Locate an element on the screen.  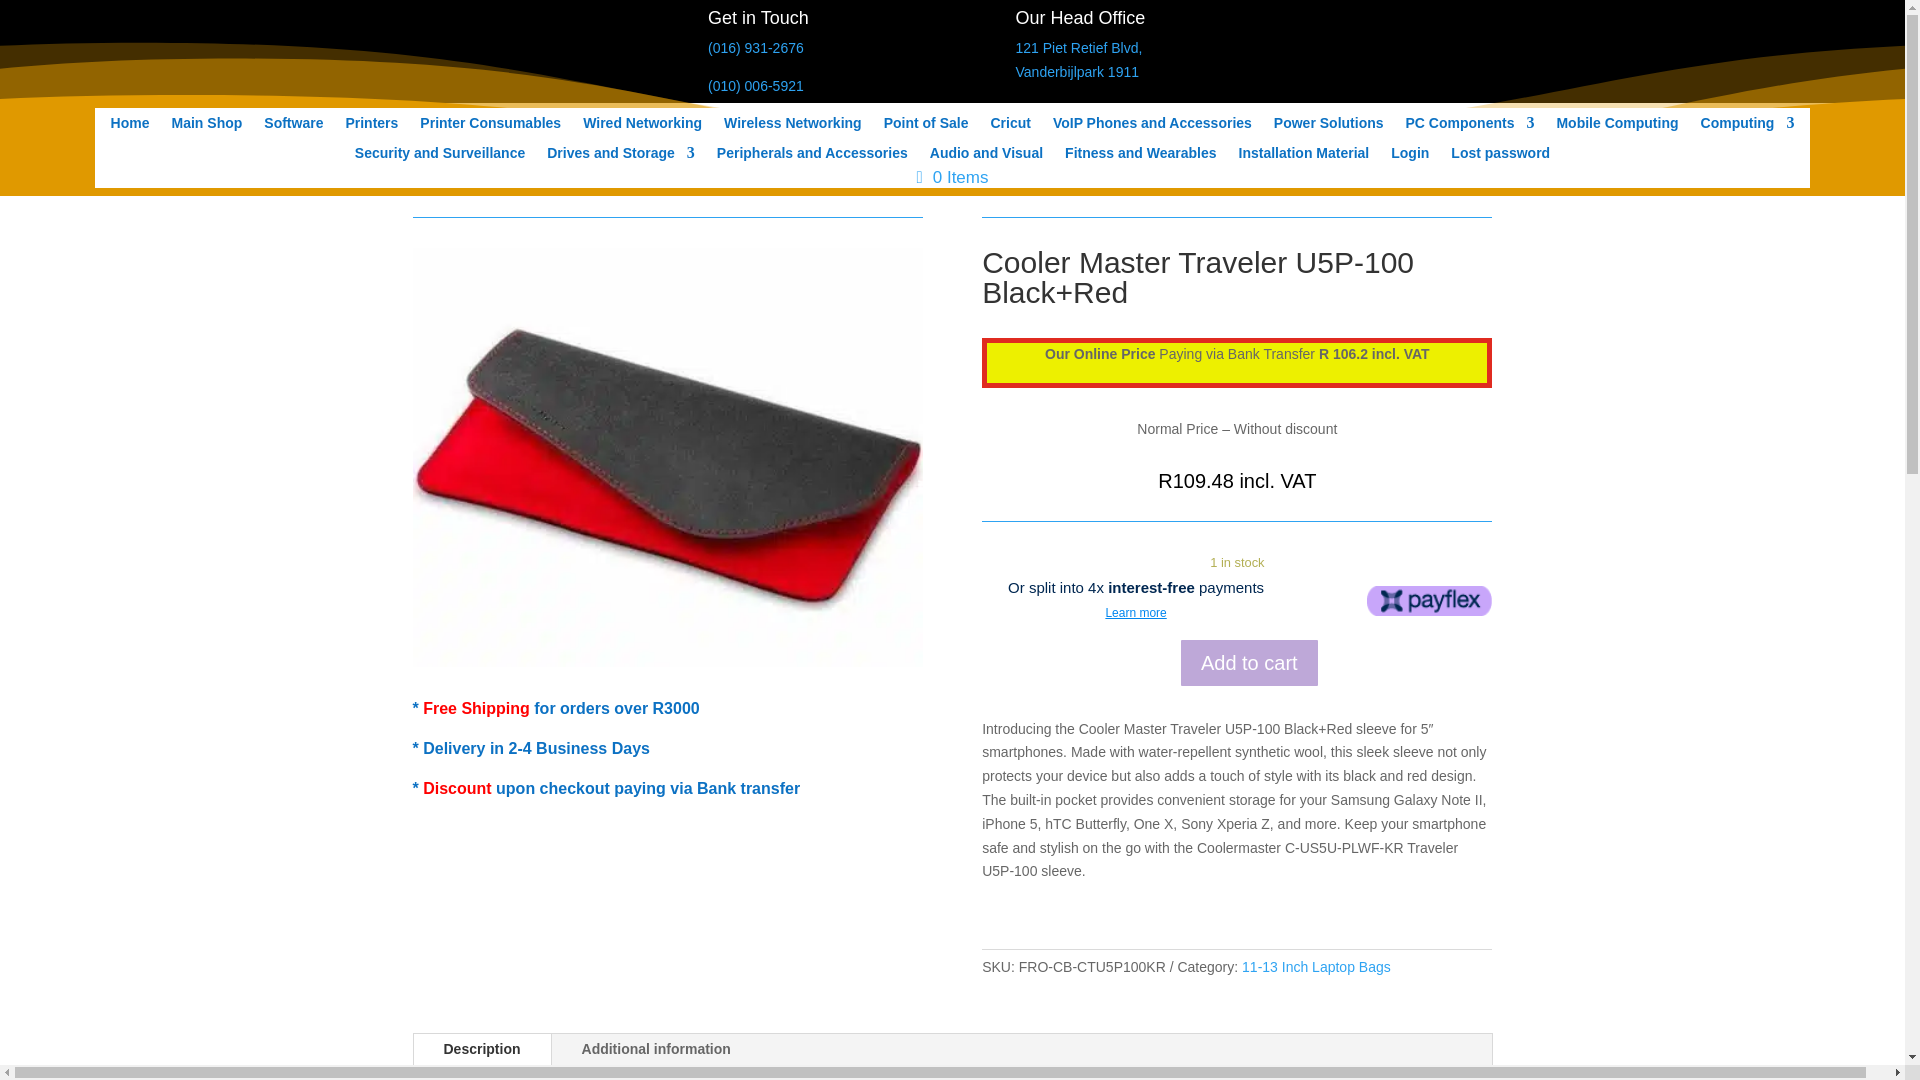
Point of Sale is located at coordinates (926, 126).